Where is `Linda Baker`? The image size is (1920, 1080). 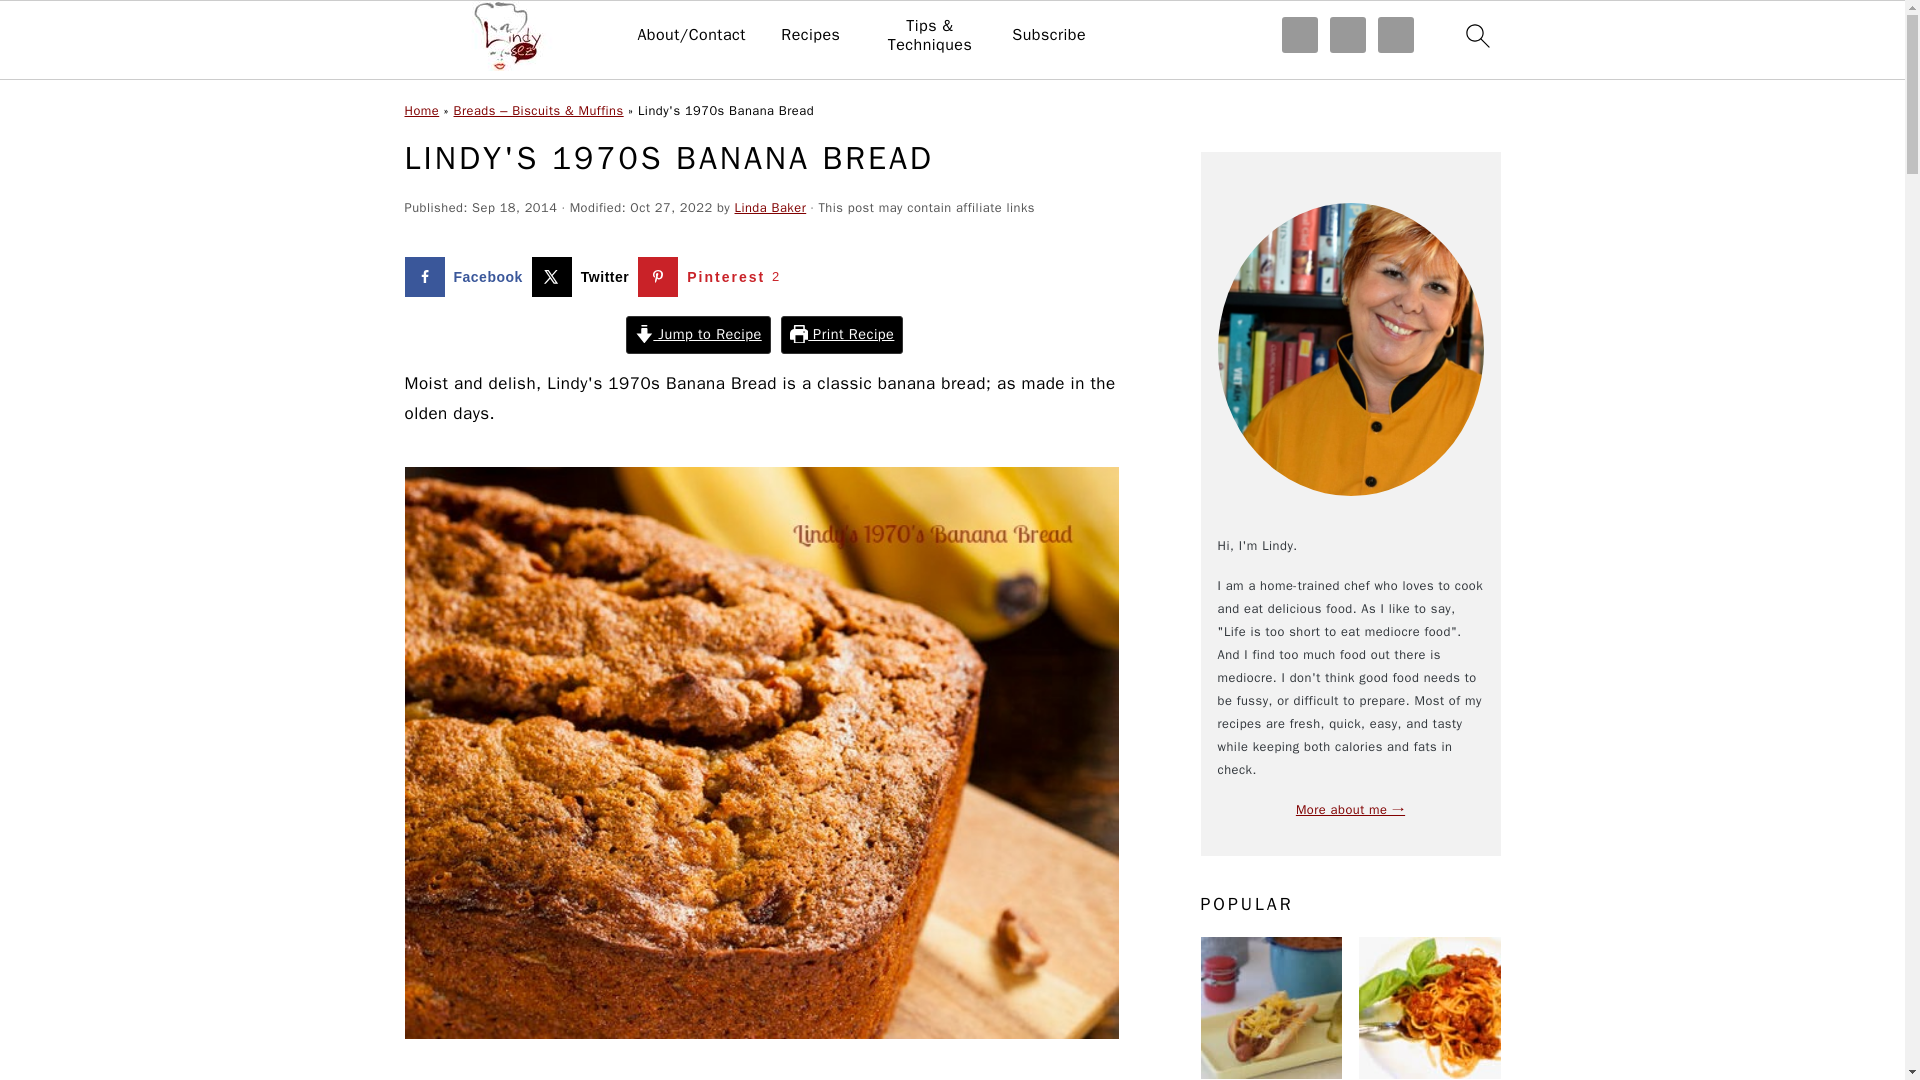 Linda Baker is located at coordinates (770, 208).